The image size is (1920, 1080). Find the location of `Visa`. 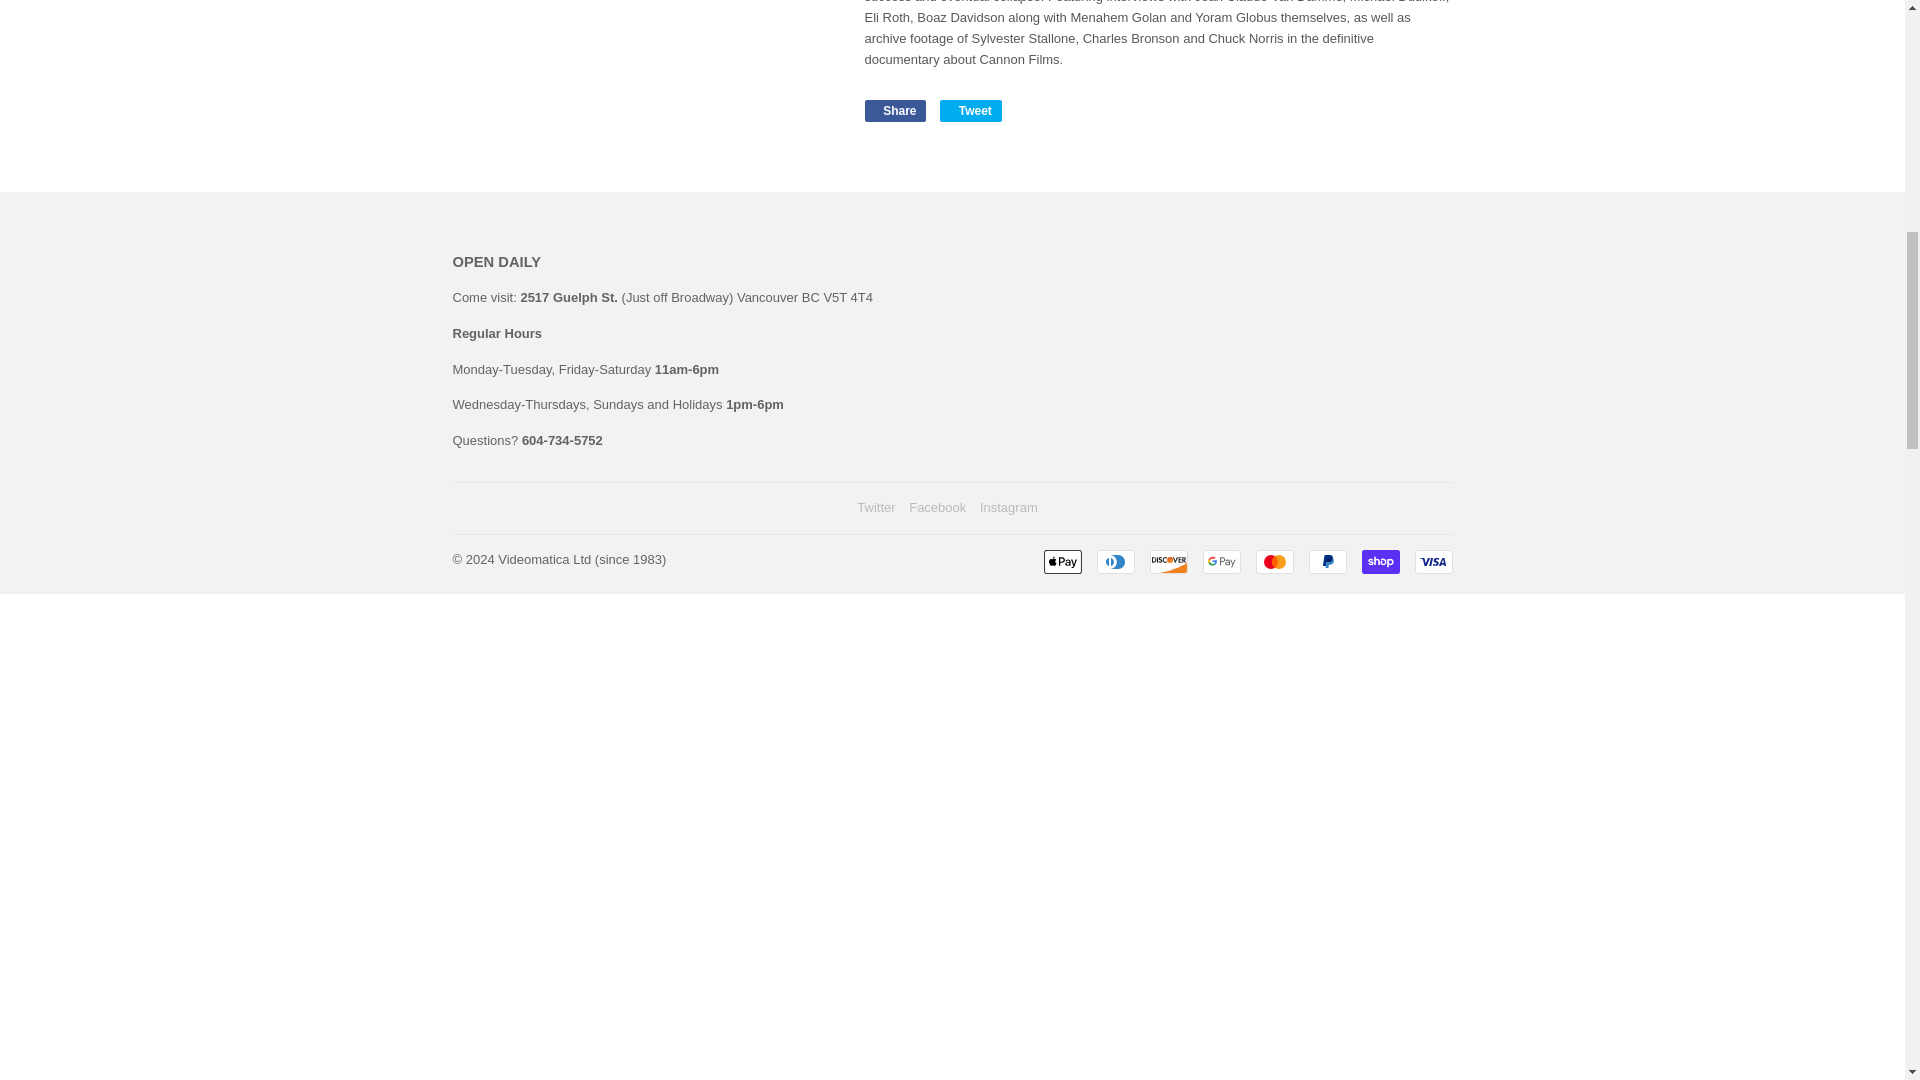

Visa is located at coordinates (1432, 561).